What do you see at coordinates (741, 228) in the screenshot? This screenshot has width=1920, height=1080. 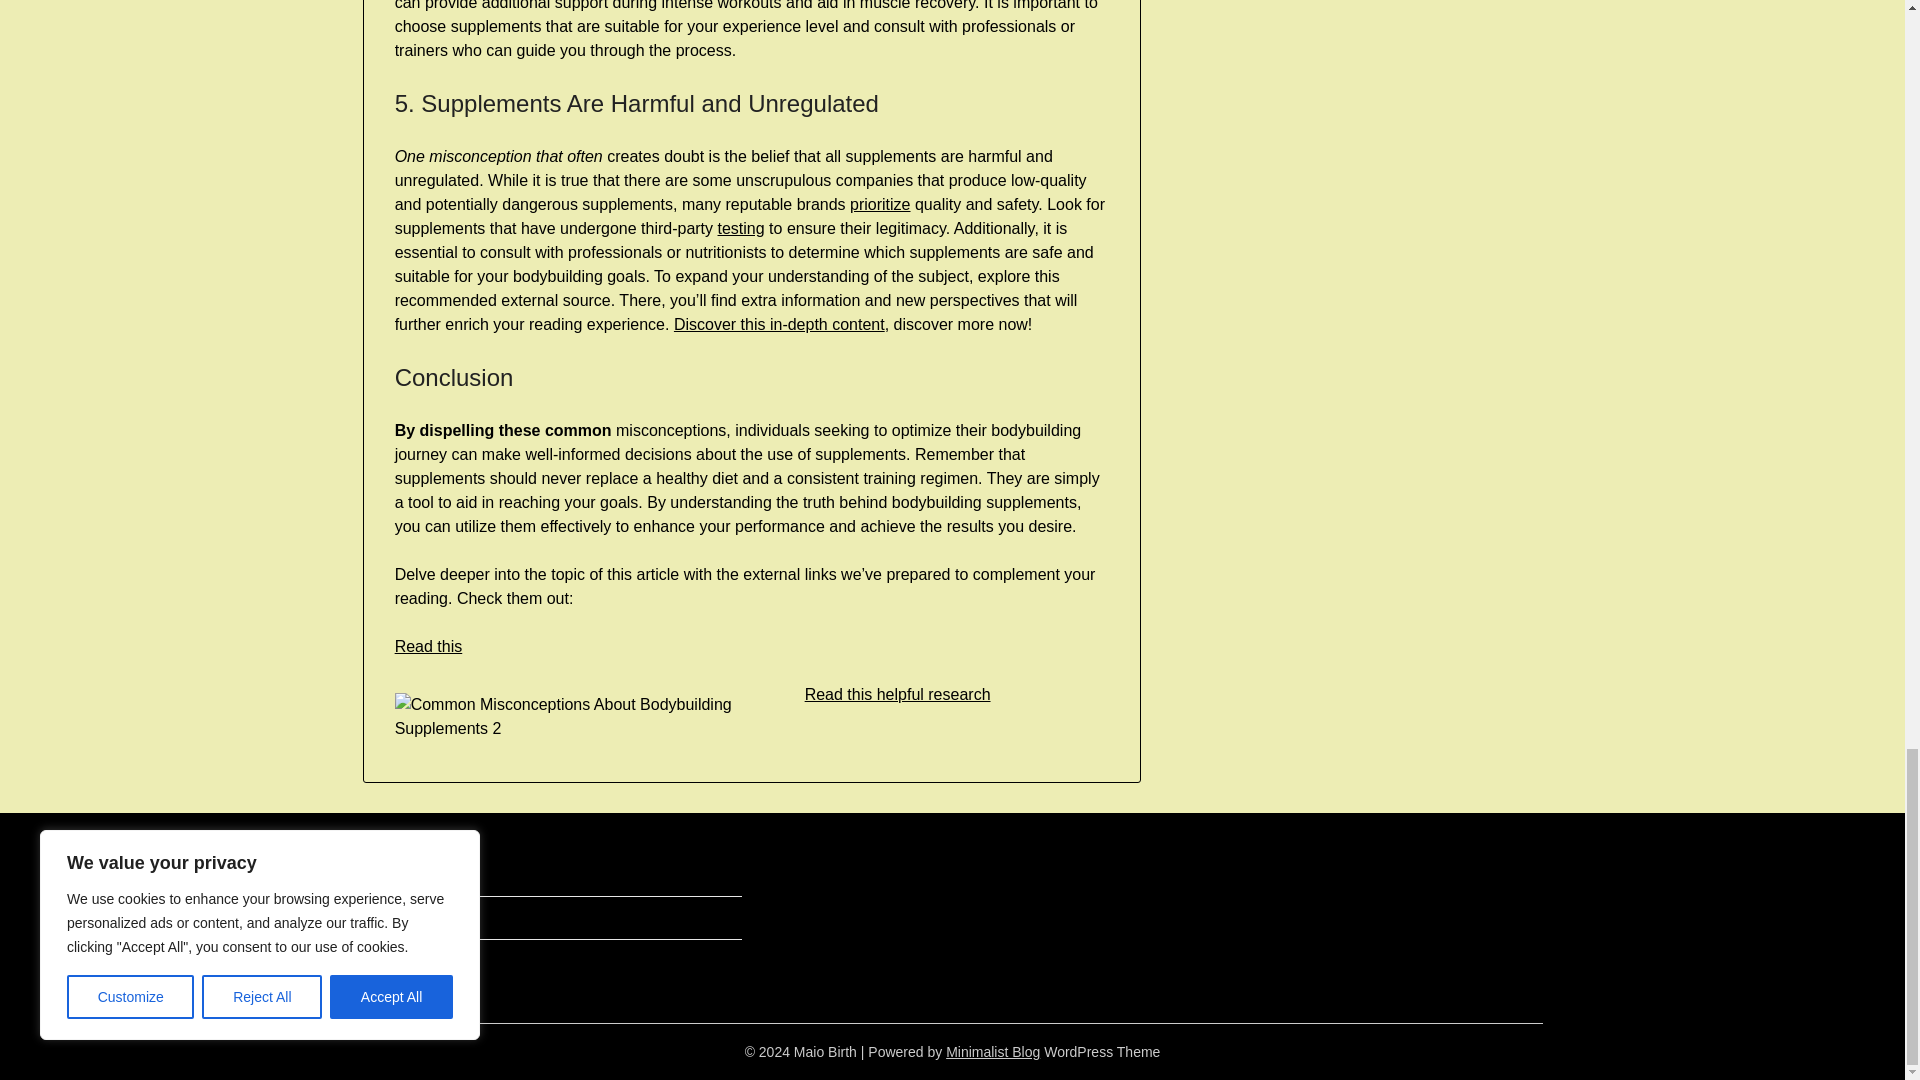 I see `testing` at bounding box center [741, 228].